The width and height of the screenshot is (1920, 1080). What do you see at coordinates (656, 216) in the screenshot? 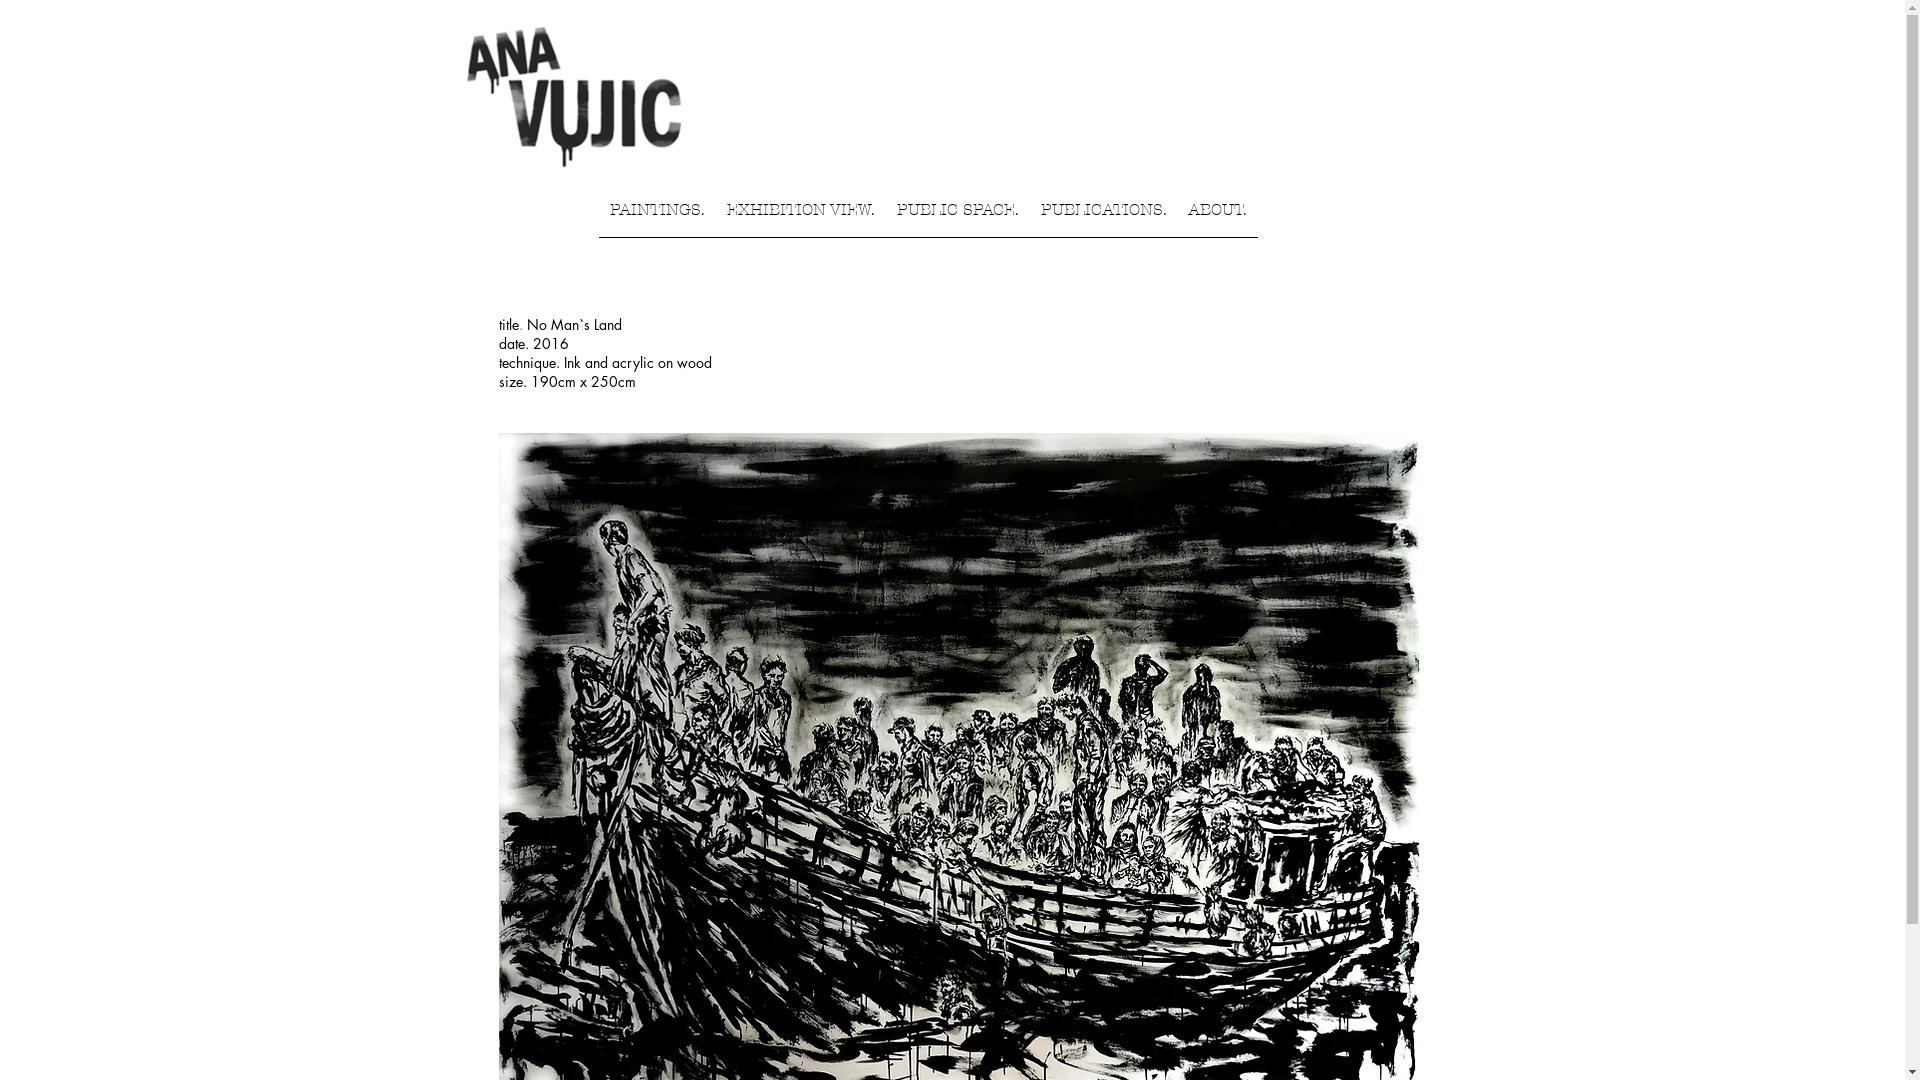
I see `PAINTINGS.` at bounding box center [656, 216].